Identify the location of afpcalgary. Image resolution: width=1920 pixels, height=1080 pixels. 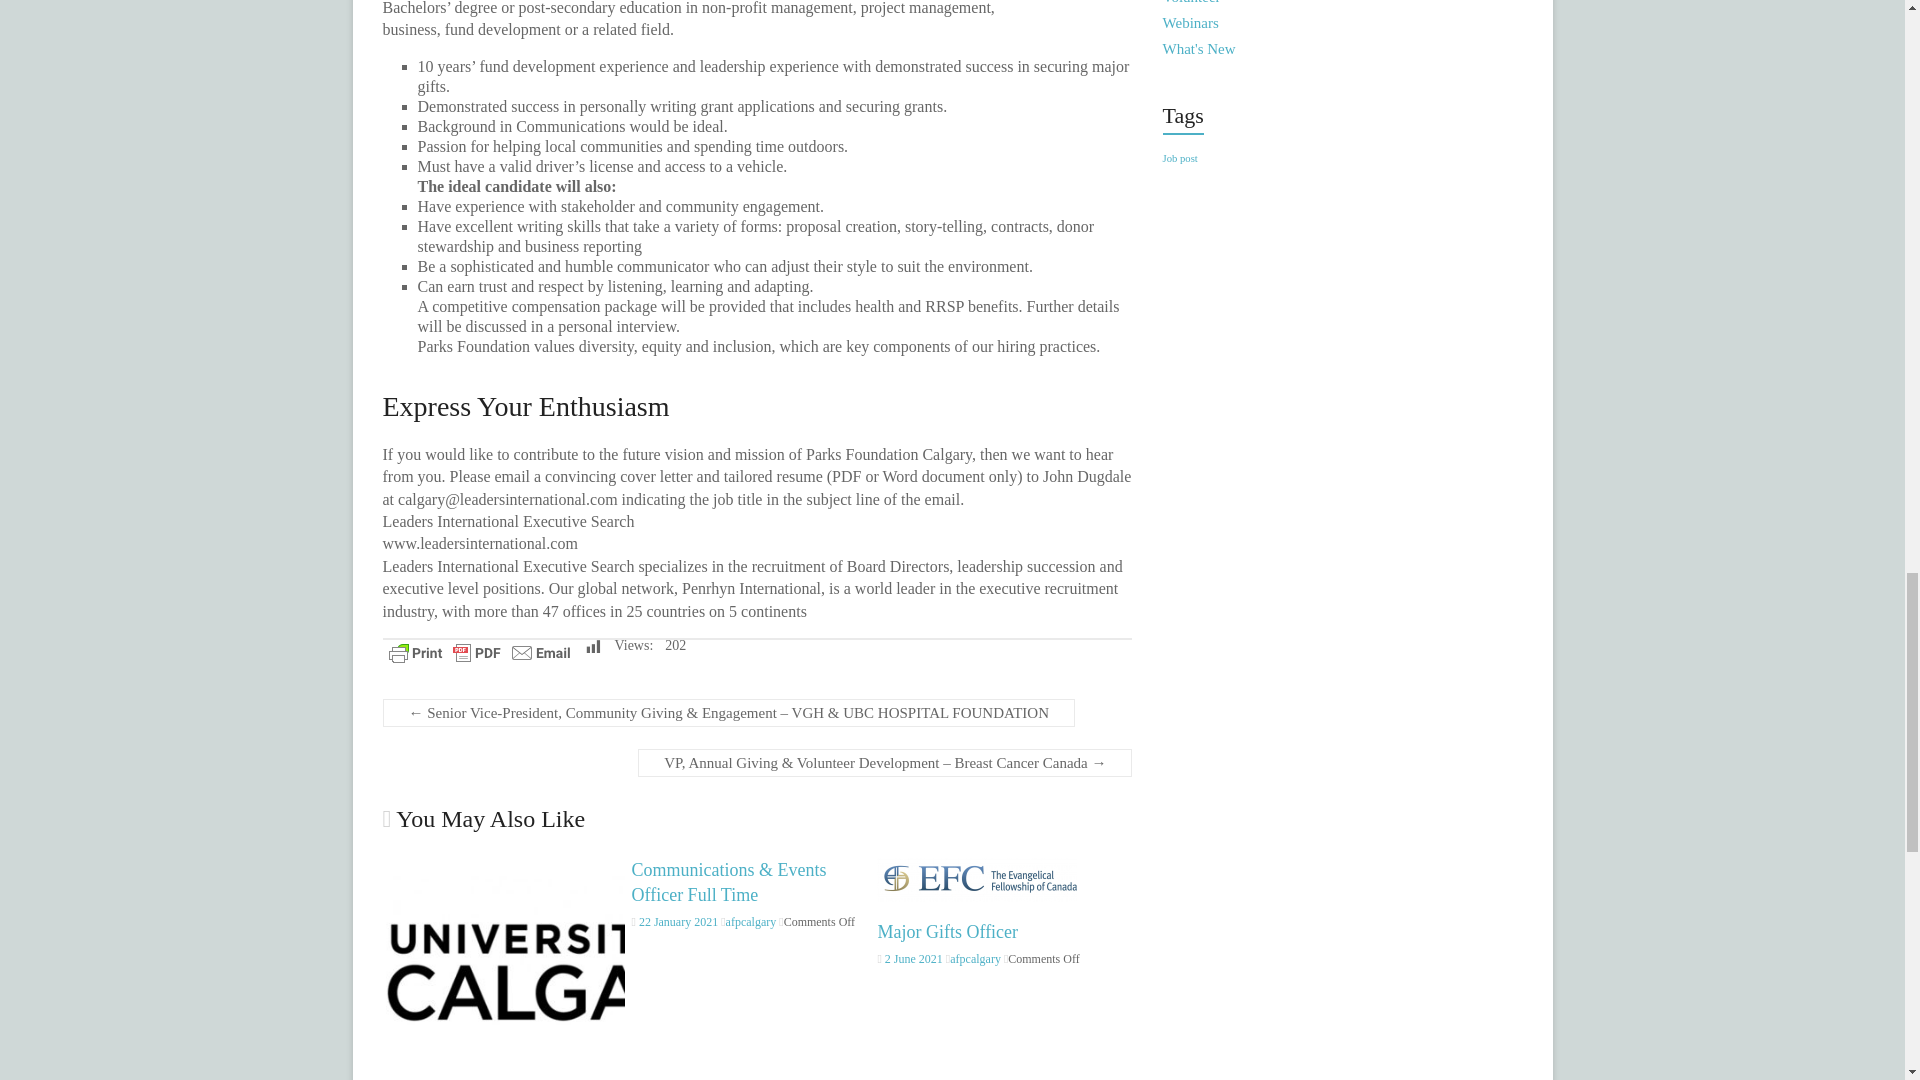
(751, 921).